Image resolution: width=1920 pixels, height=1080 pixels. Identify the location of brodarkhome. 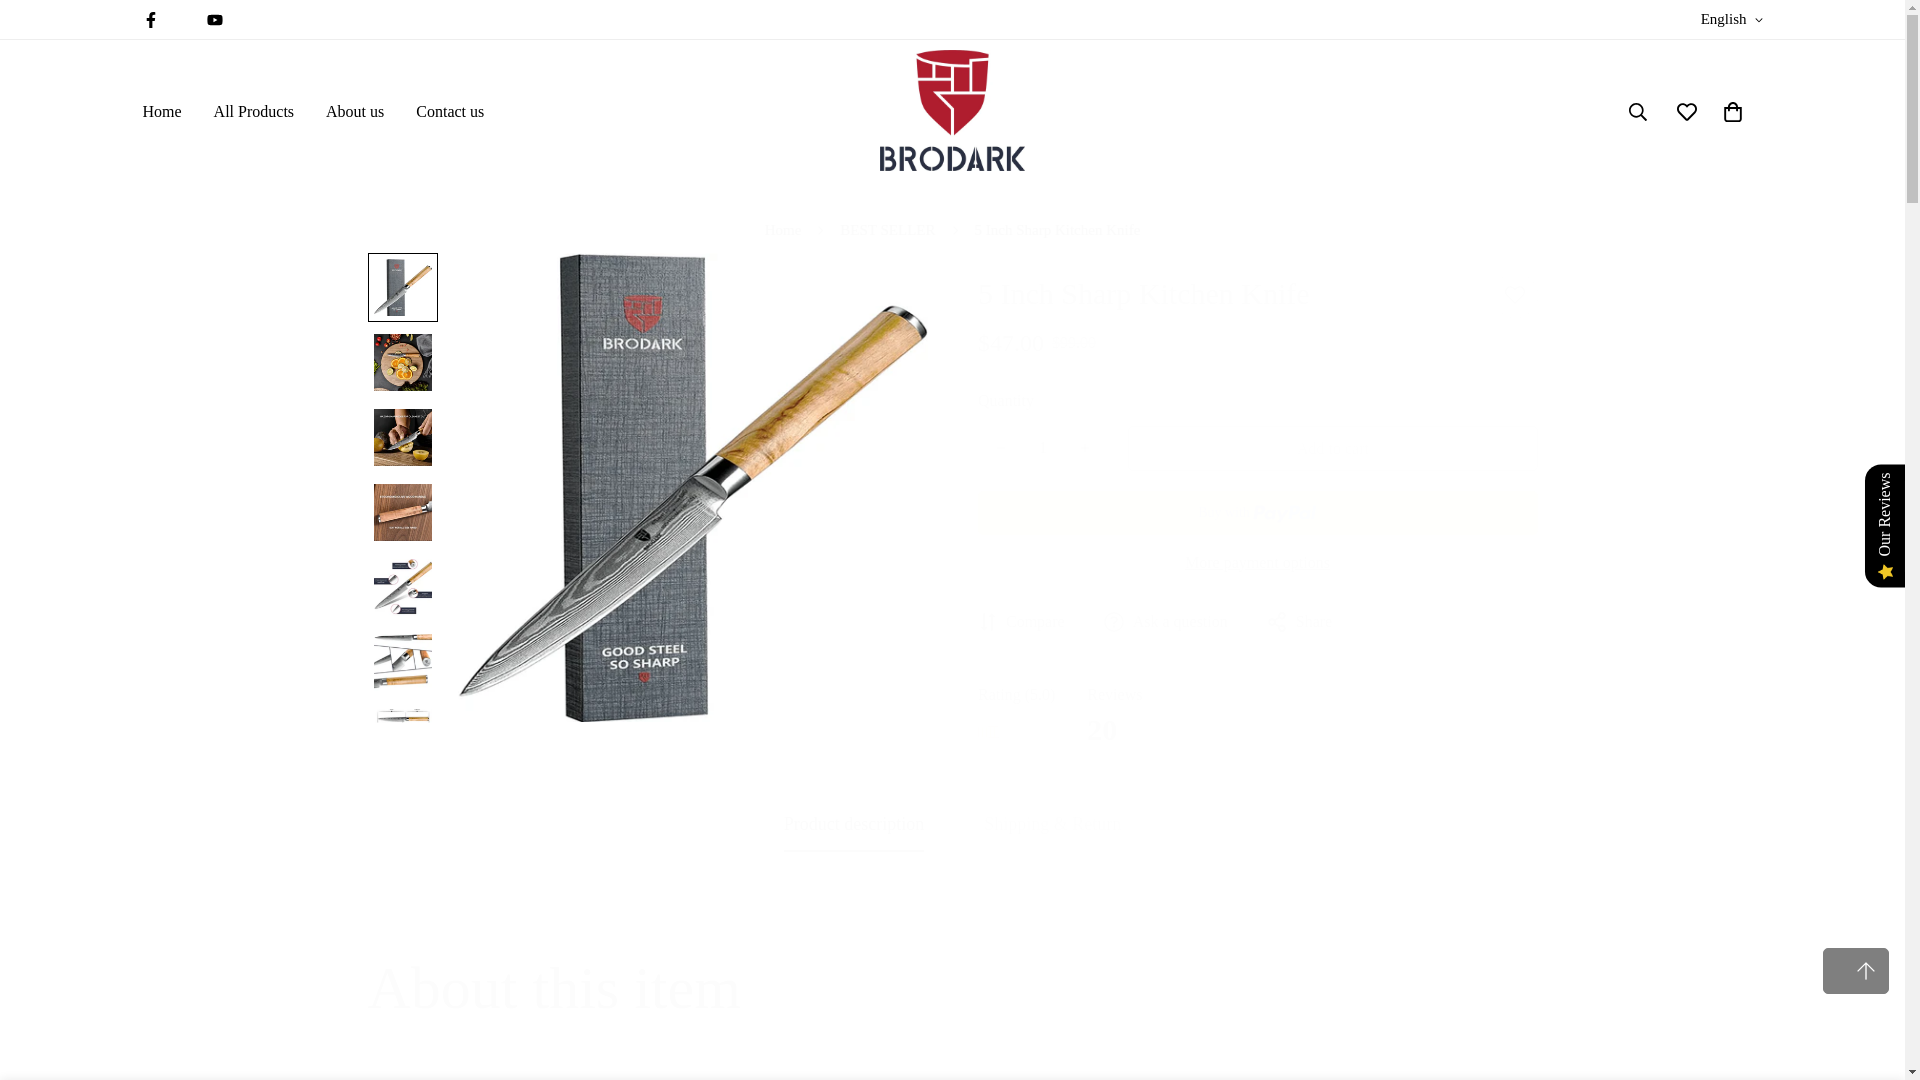
(952, 111).